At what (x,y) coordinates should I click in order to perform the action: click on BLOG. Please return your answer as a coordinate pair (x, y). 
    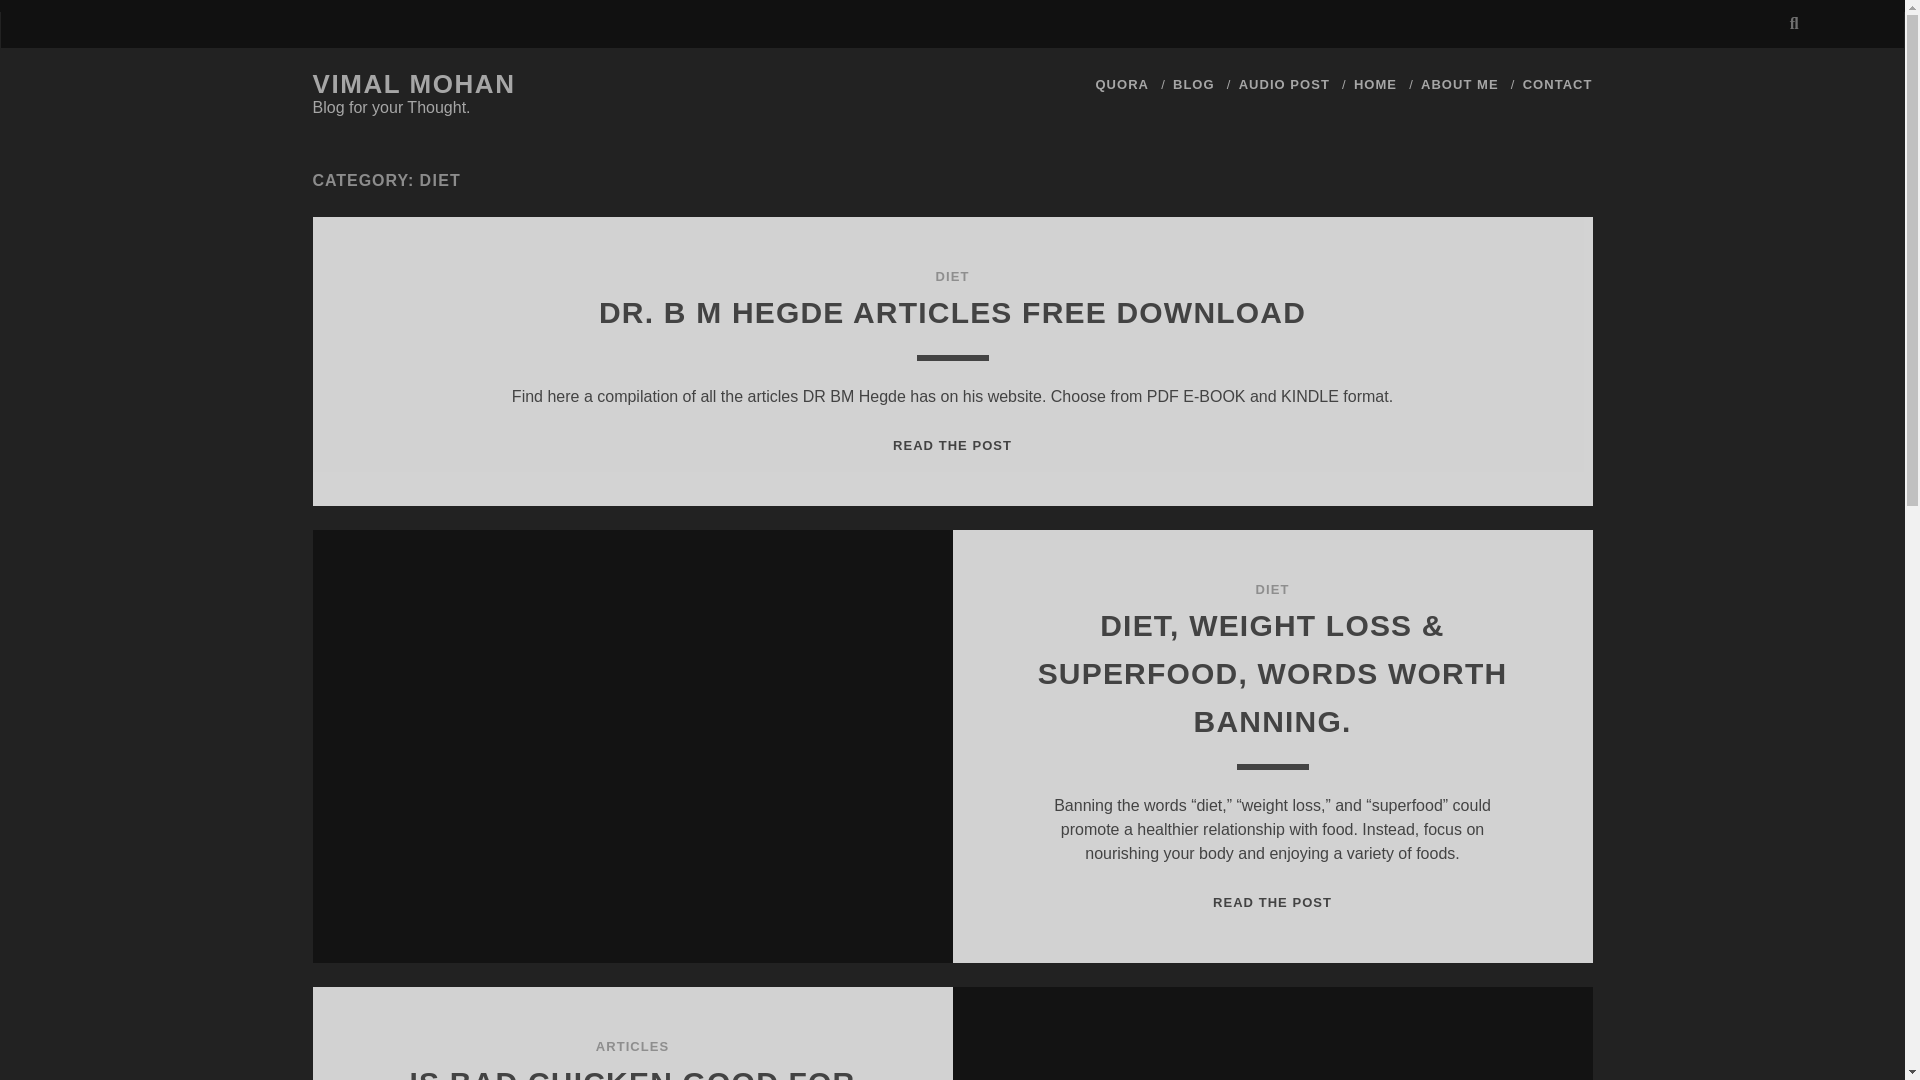
    Looking at the image, I should click on (1194, 85).